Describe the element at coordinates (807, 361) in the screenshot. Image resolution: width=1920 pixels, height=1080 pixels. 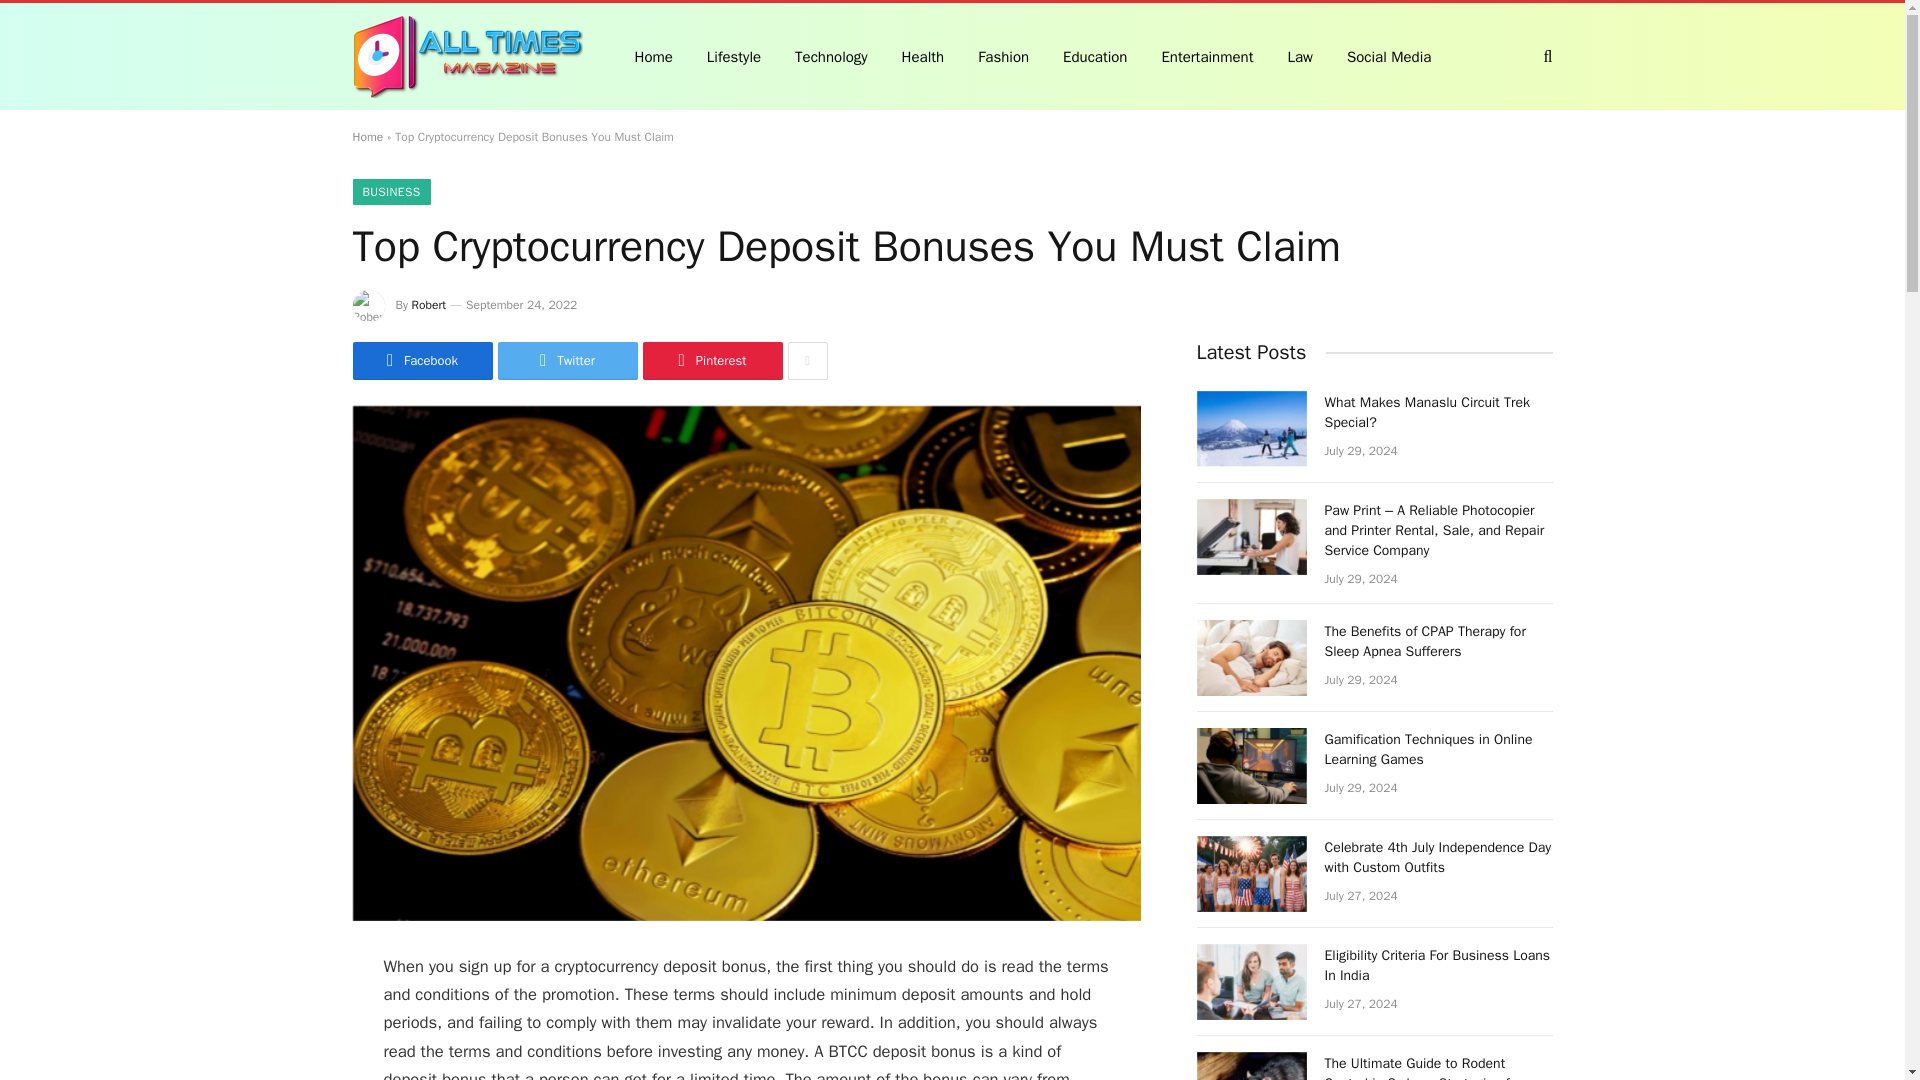
I see `Show More Social Sharing` at that location.